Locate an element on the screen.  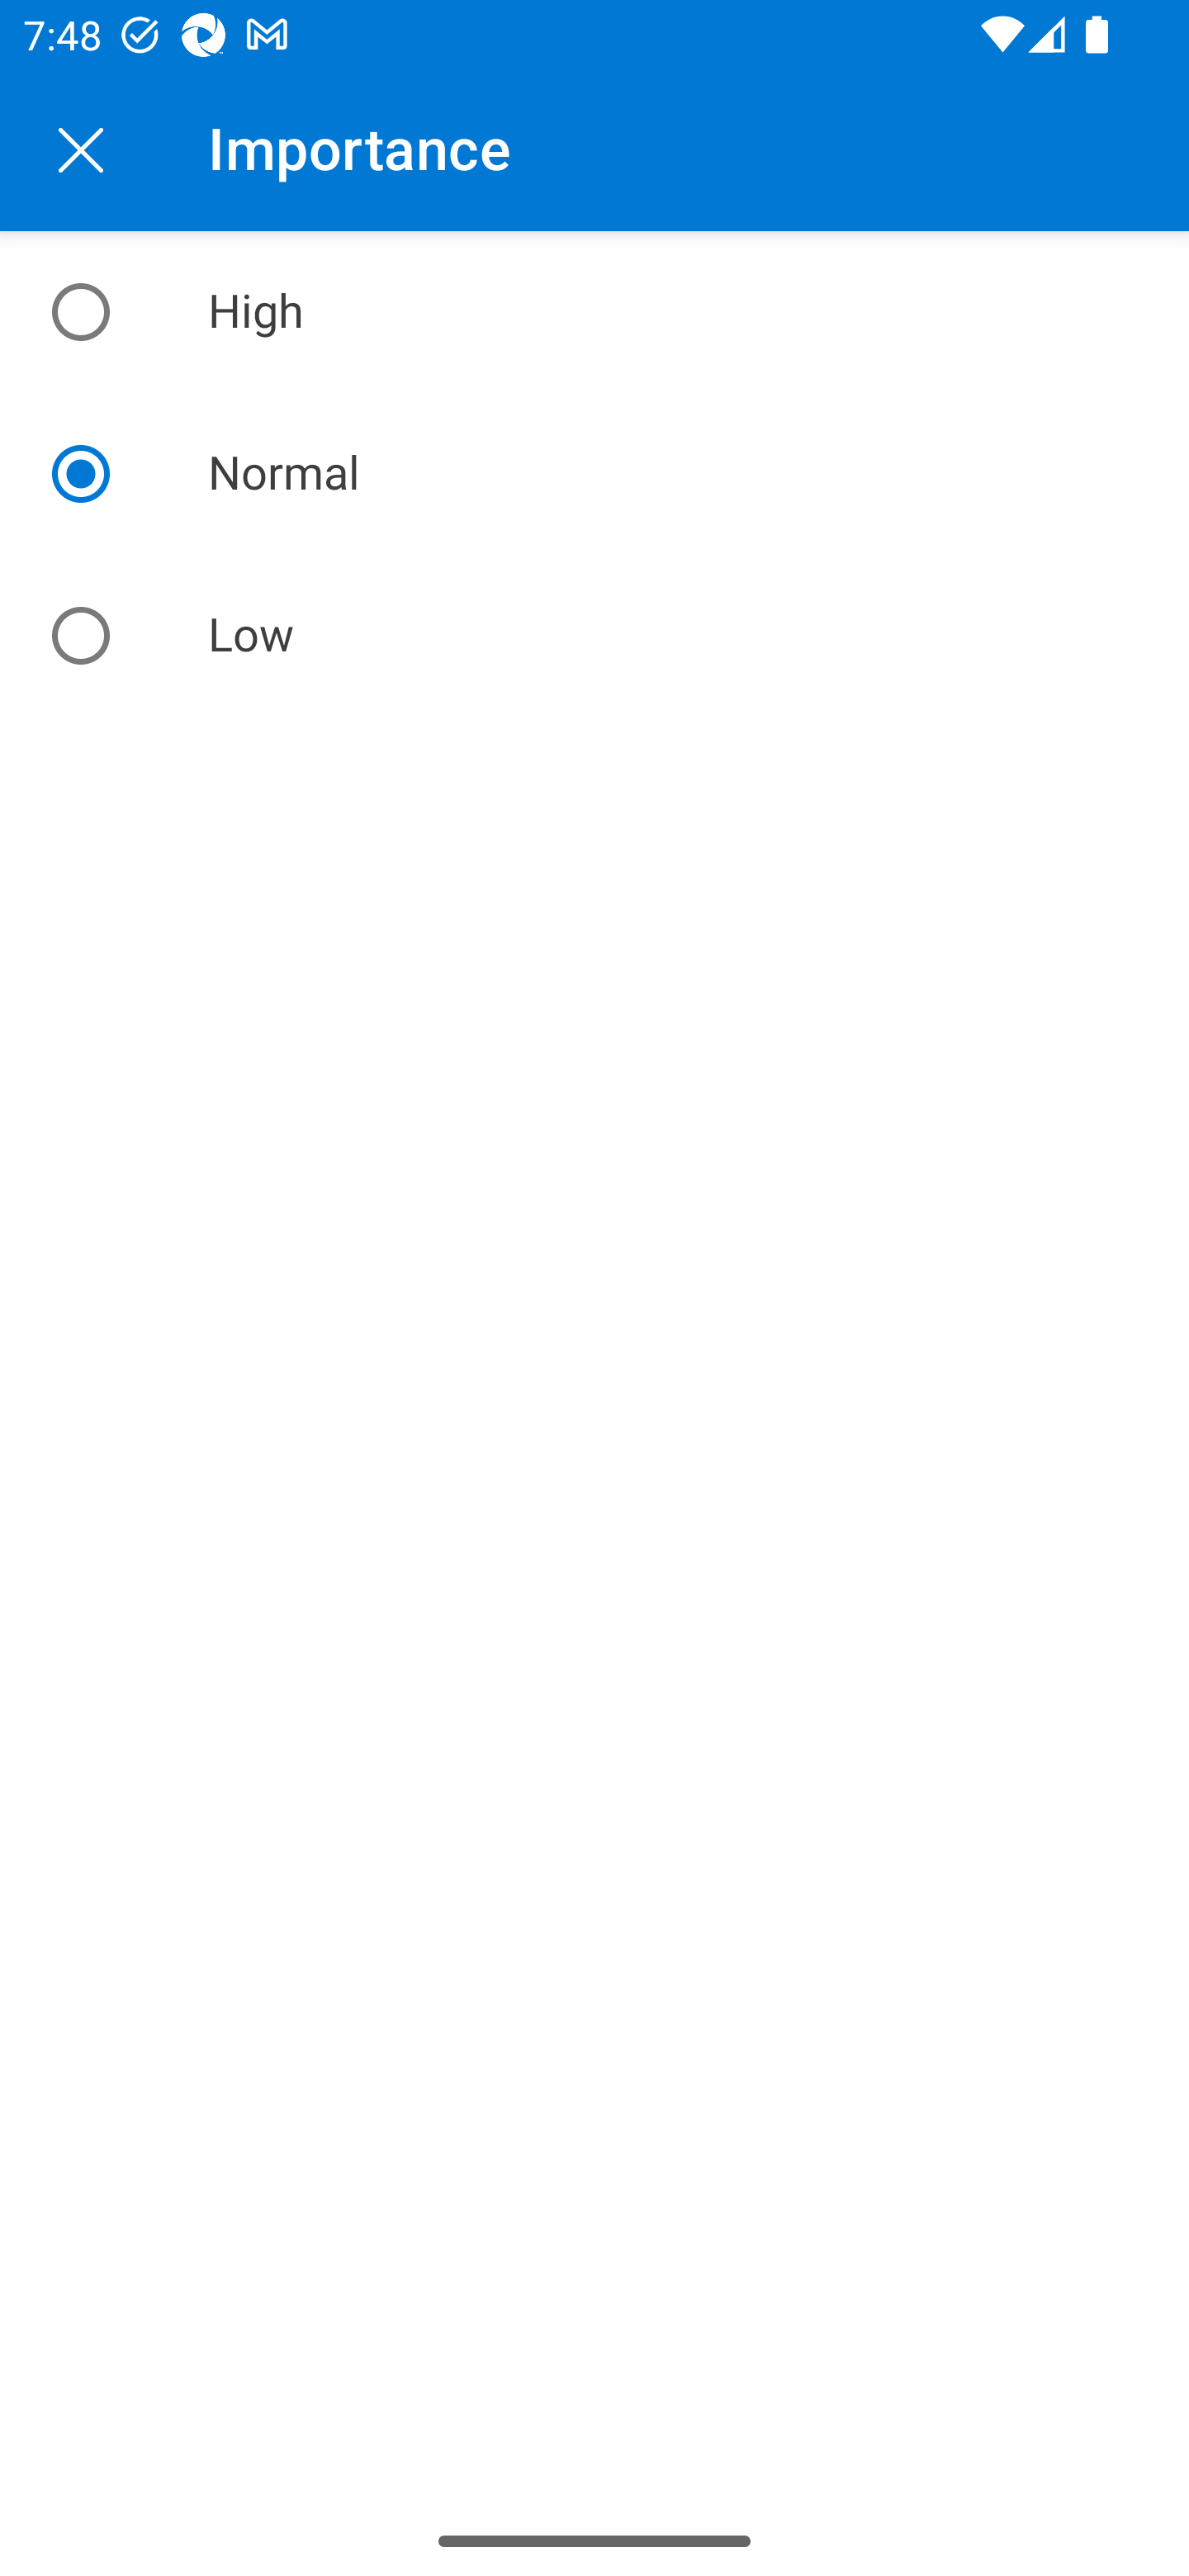
High is located at coordinates (594, 312).